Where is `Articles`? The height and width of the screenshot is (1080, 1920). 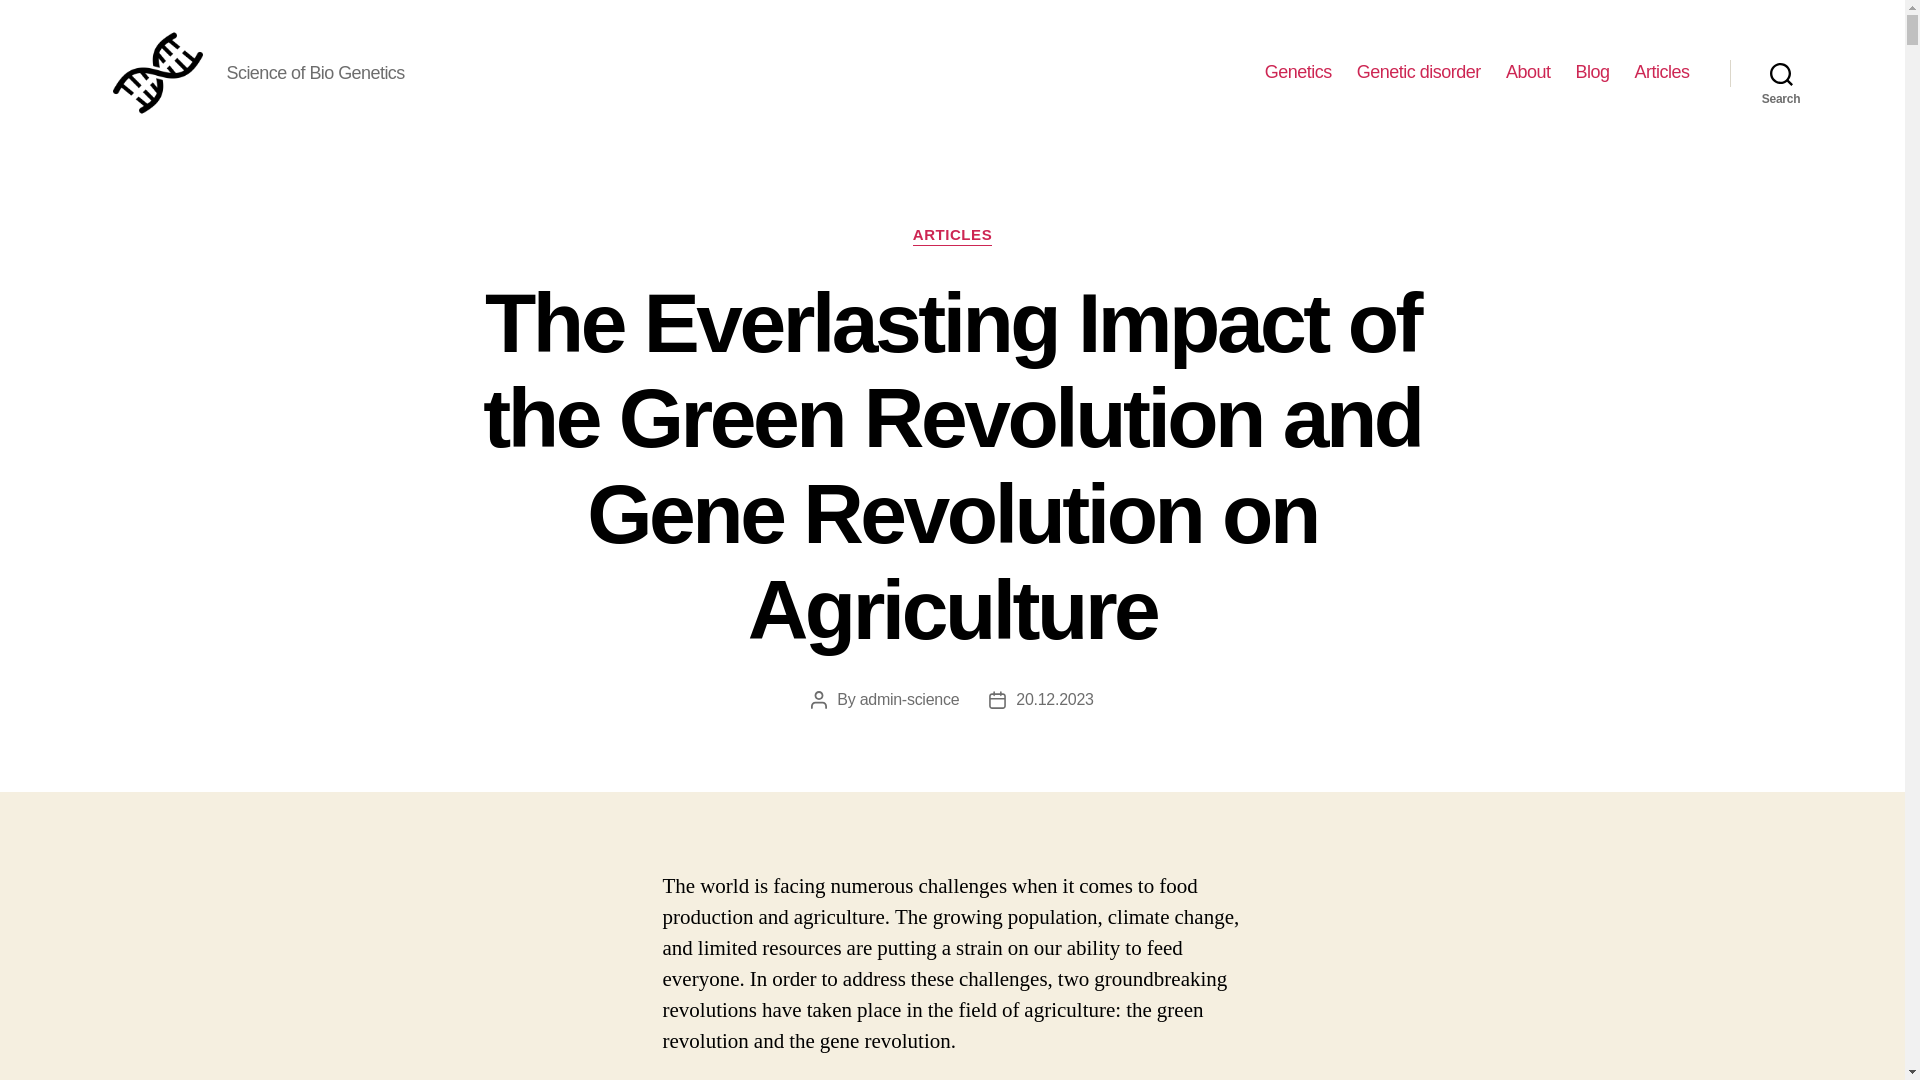
Articles is located at coordinates (1661, 72).